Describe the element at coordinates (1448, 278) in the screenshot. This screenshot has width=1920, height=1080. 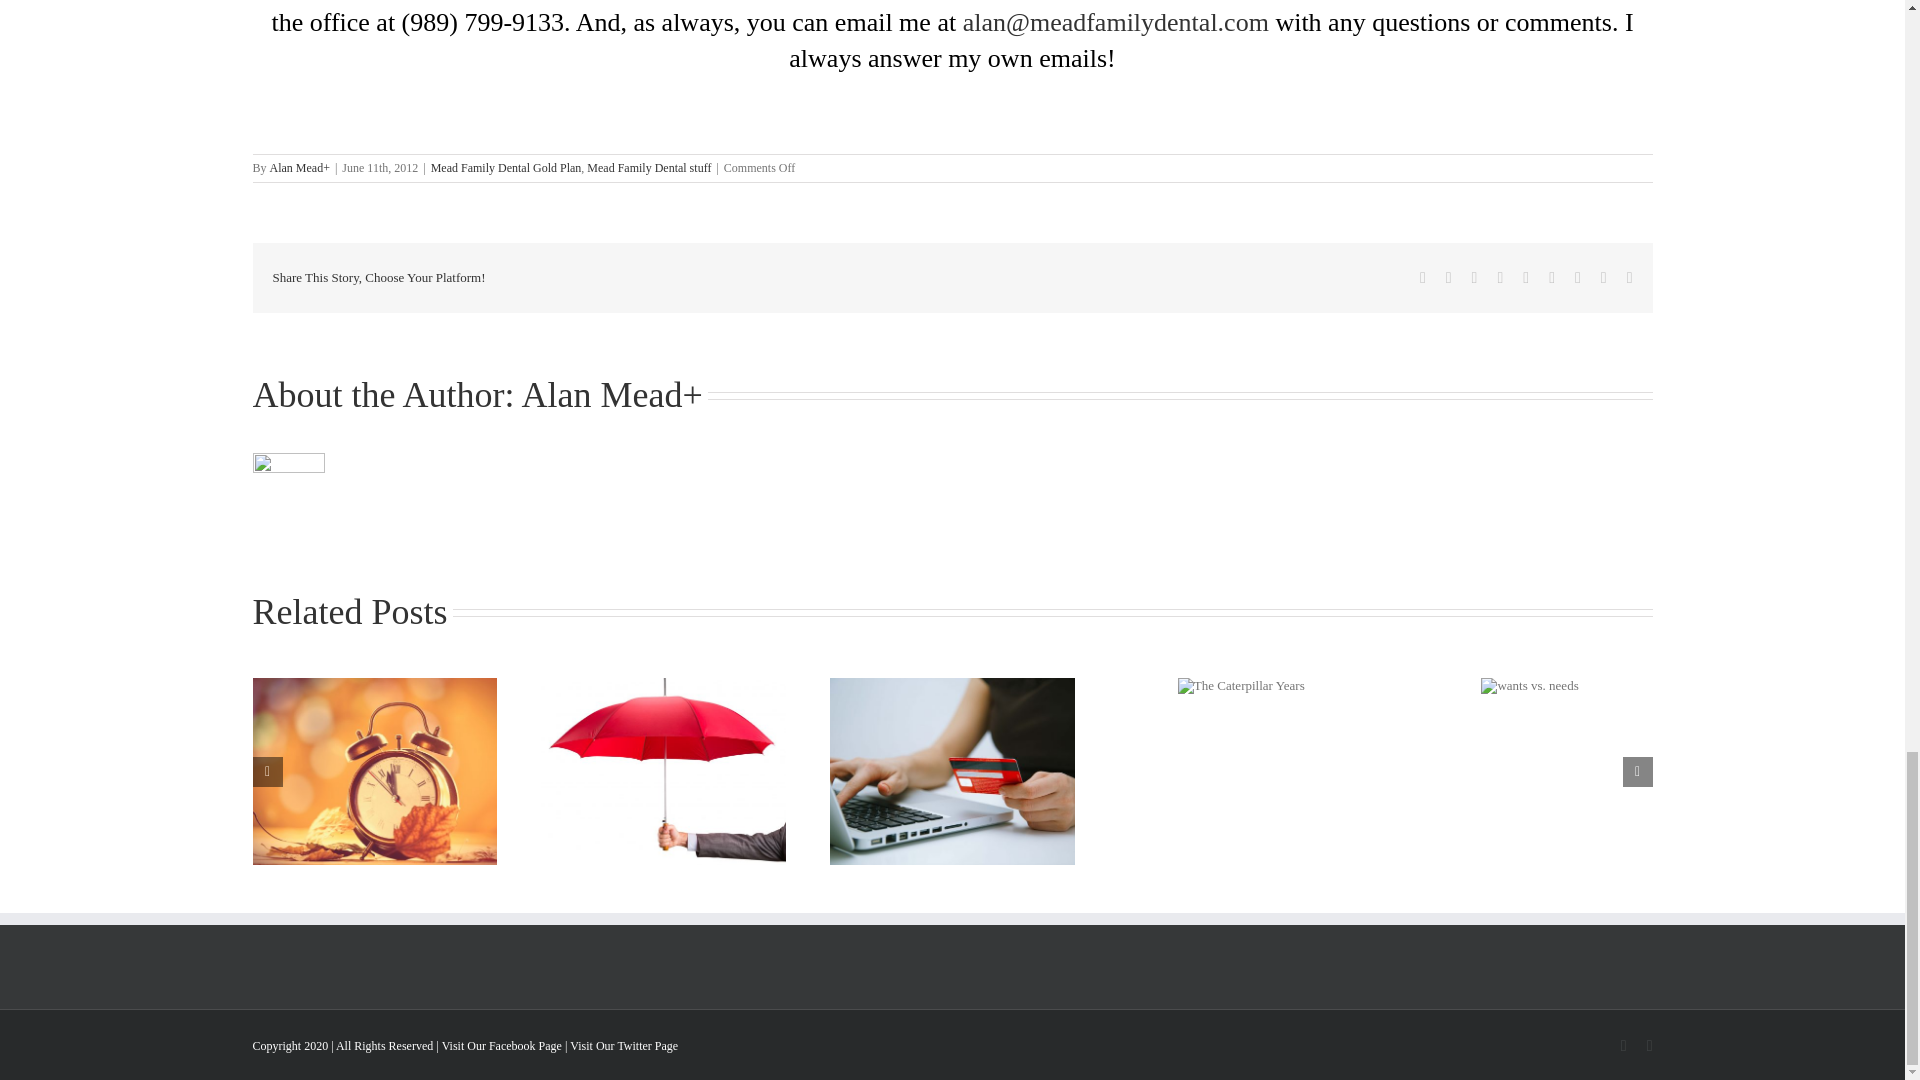
I see `Twitter` at that location.